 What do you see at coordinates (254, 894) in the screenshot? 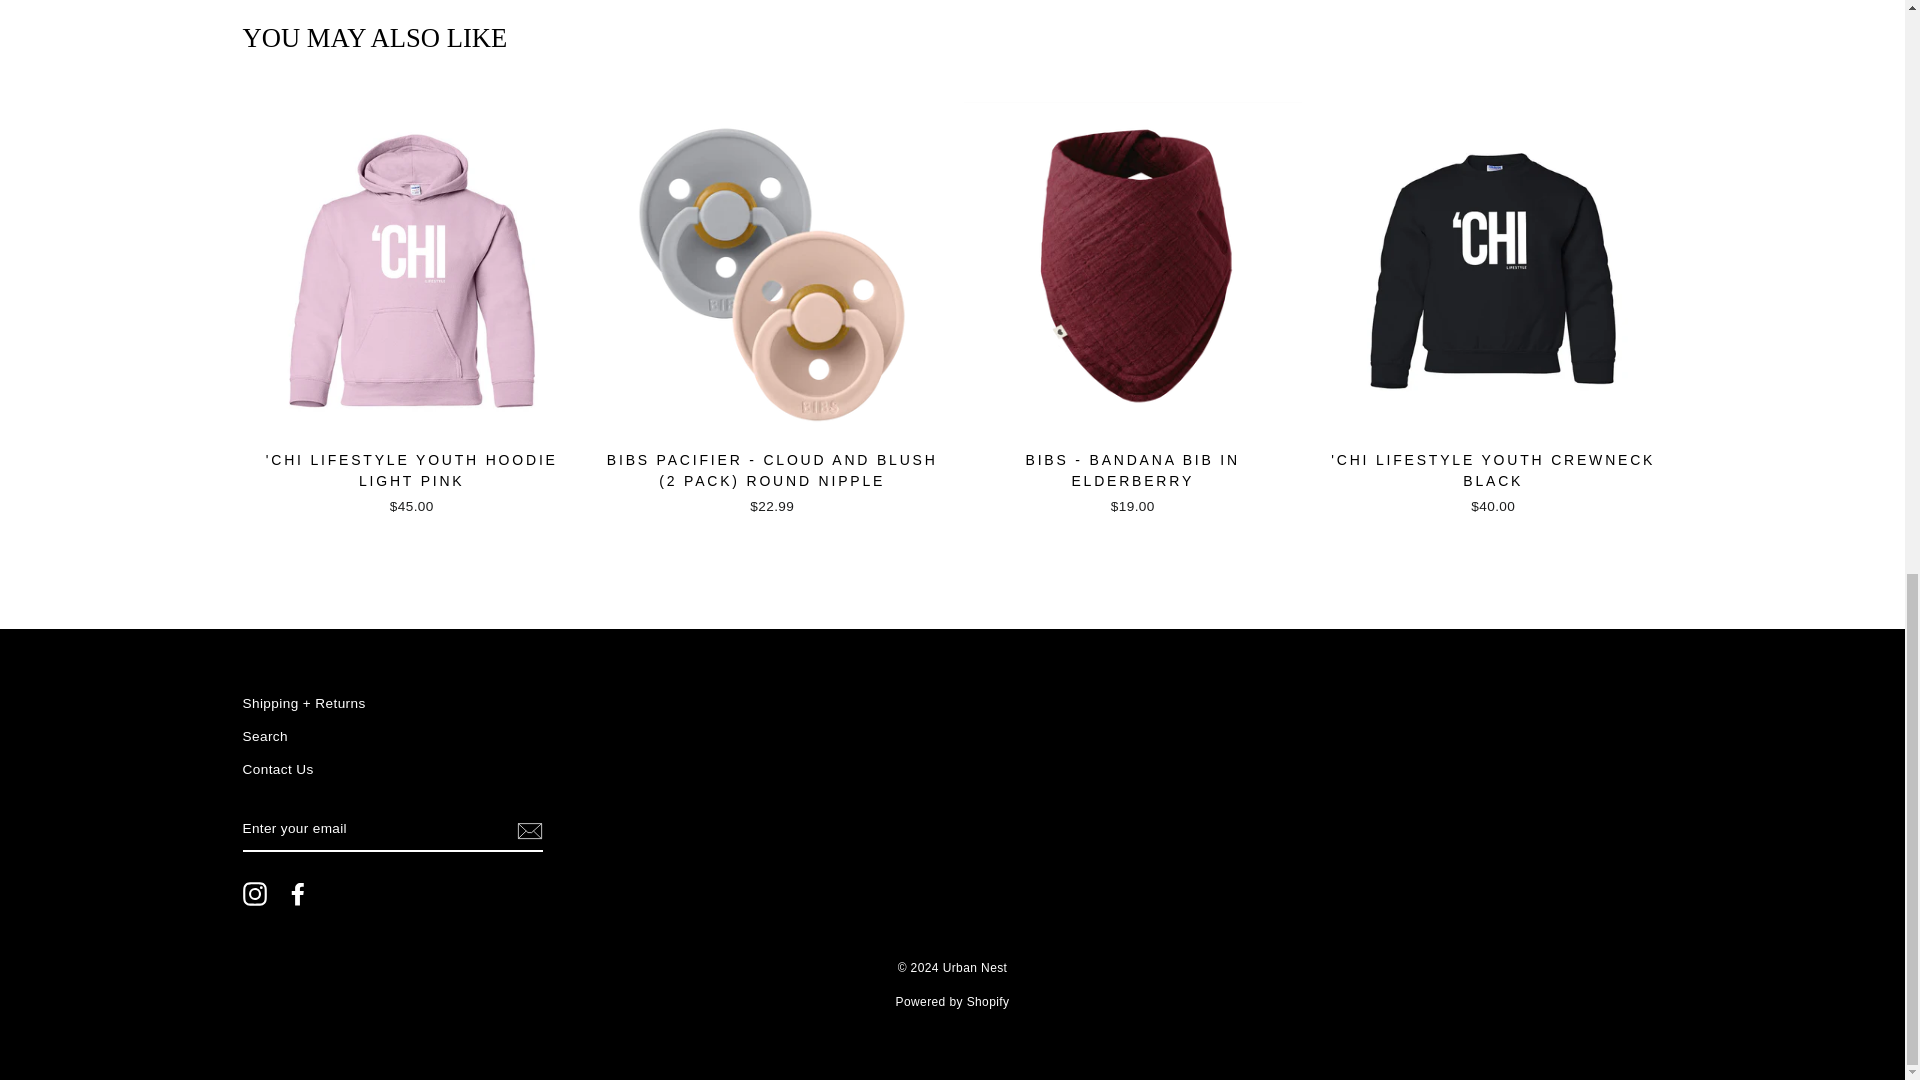
I see `Urban Nest on Instagram` at bounding box center [254, 894].